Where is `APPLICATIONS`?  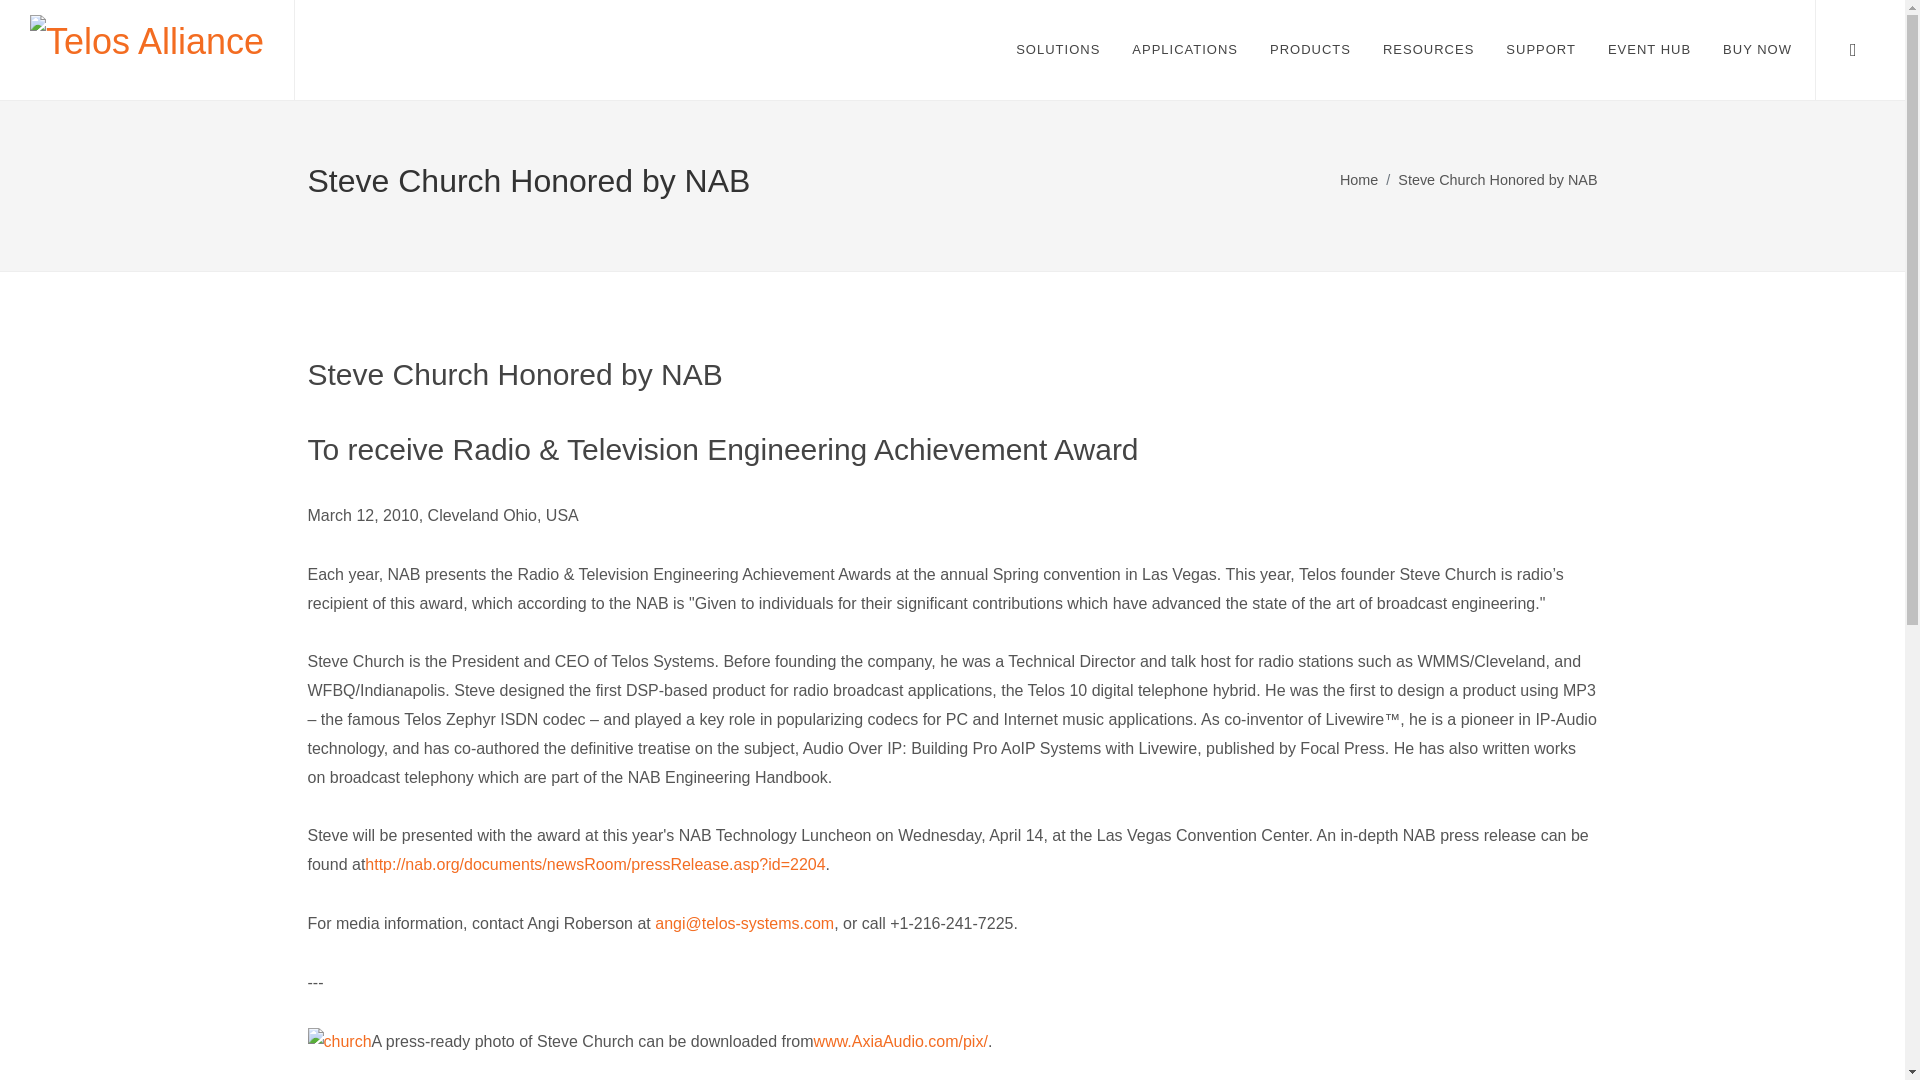
APPLICATIONS is located at coordinates (1185, 50).